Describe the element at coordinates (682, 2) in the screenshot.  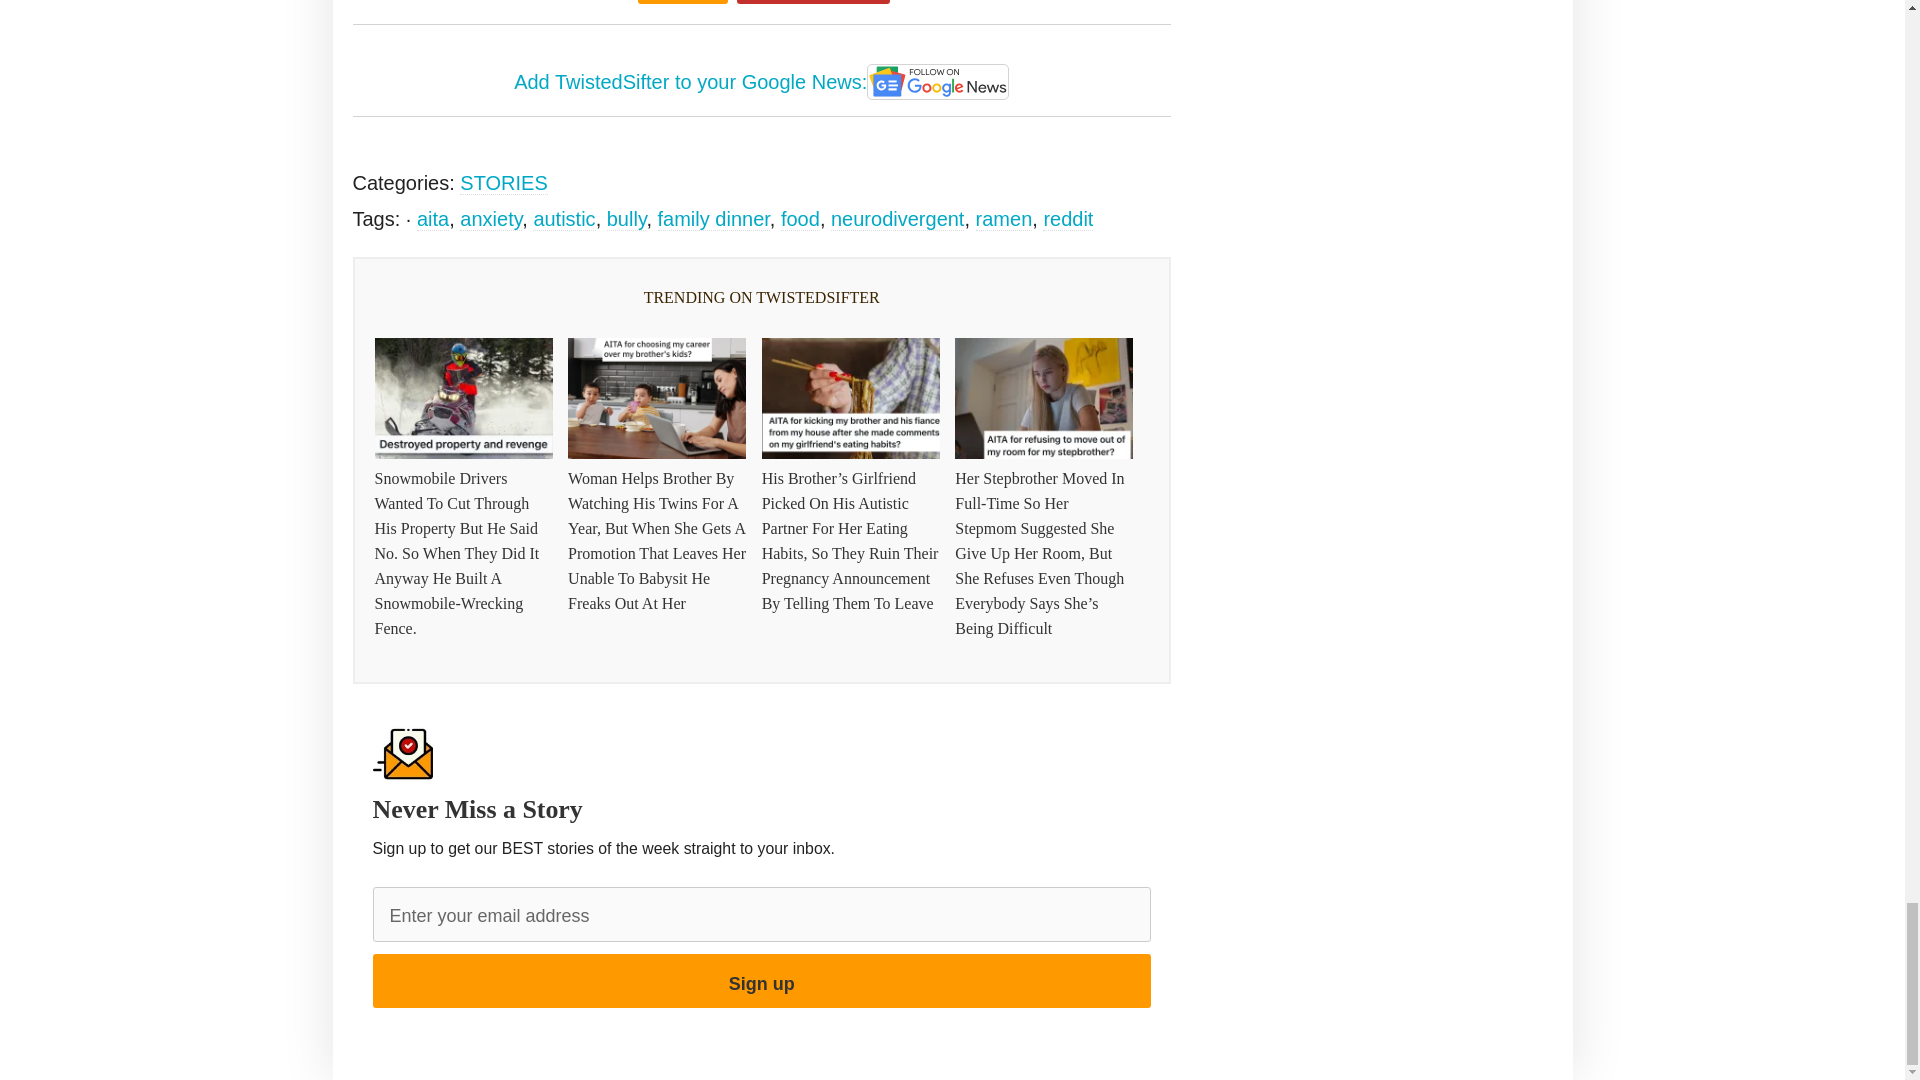
I see `Email This` at that location.